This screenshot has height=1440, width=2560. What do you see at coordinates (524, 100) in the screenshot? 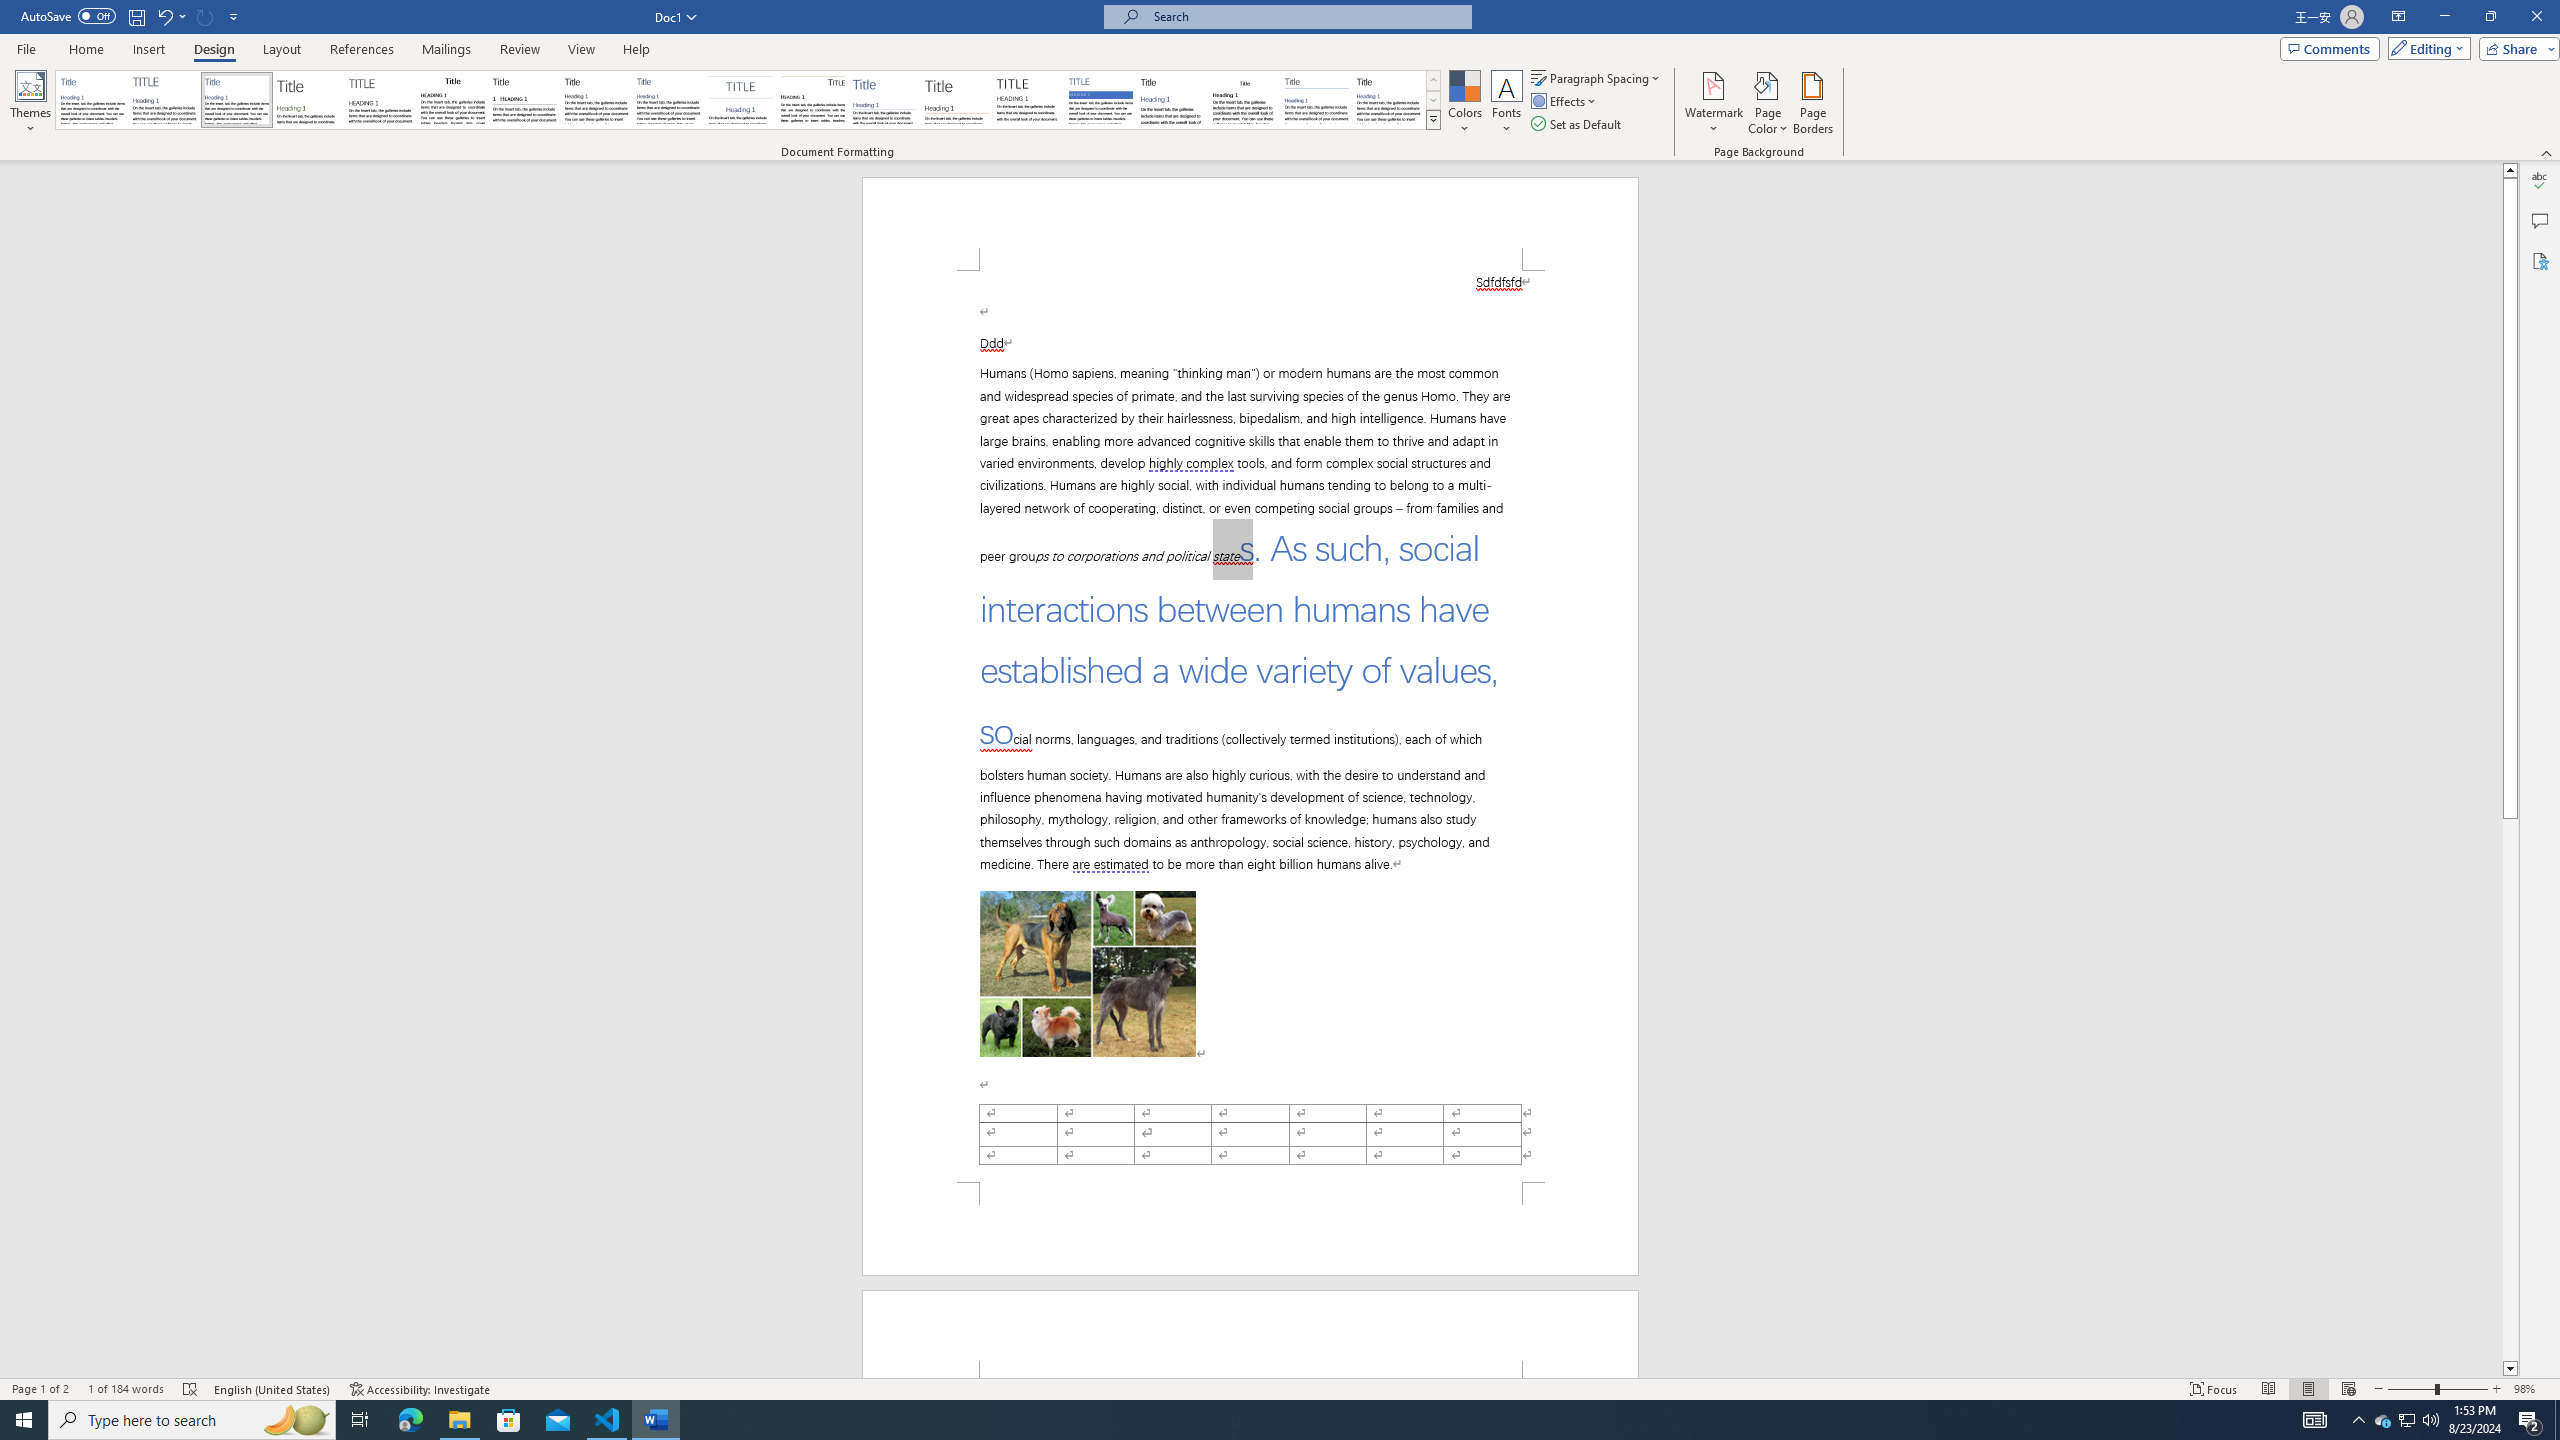
I see `Black & White (Numbered)` at bounding box center [524, 100].